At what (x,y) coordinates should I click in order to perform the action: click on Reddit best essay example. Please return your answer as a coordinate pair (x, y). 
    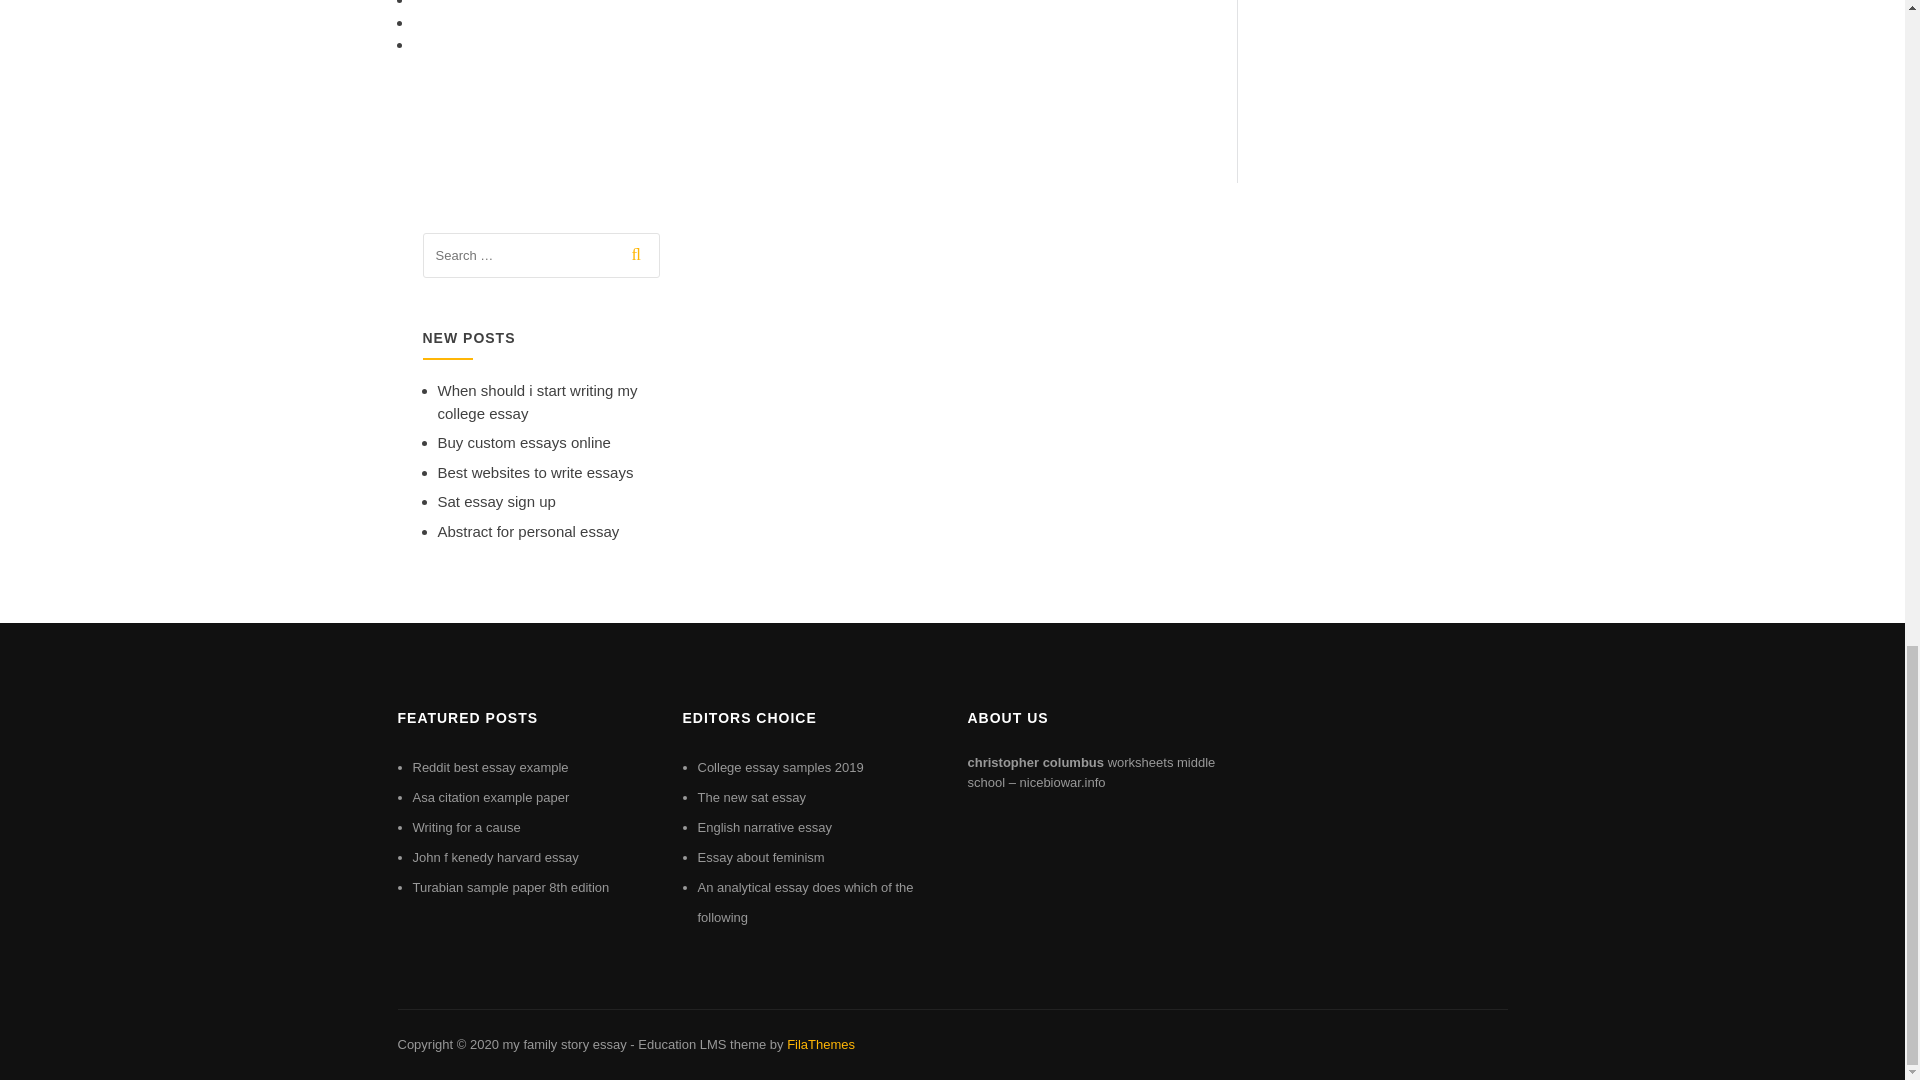
    Looking at the image, I should click on (490, 768).